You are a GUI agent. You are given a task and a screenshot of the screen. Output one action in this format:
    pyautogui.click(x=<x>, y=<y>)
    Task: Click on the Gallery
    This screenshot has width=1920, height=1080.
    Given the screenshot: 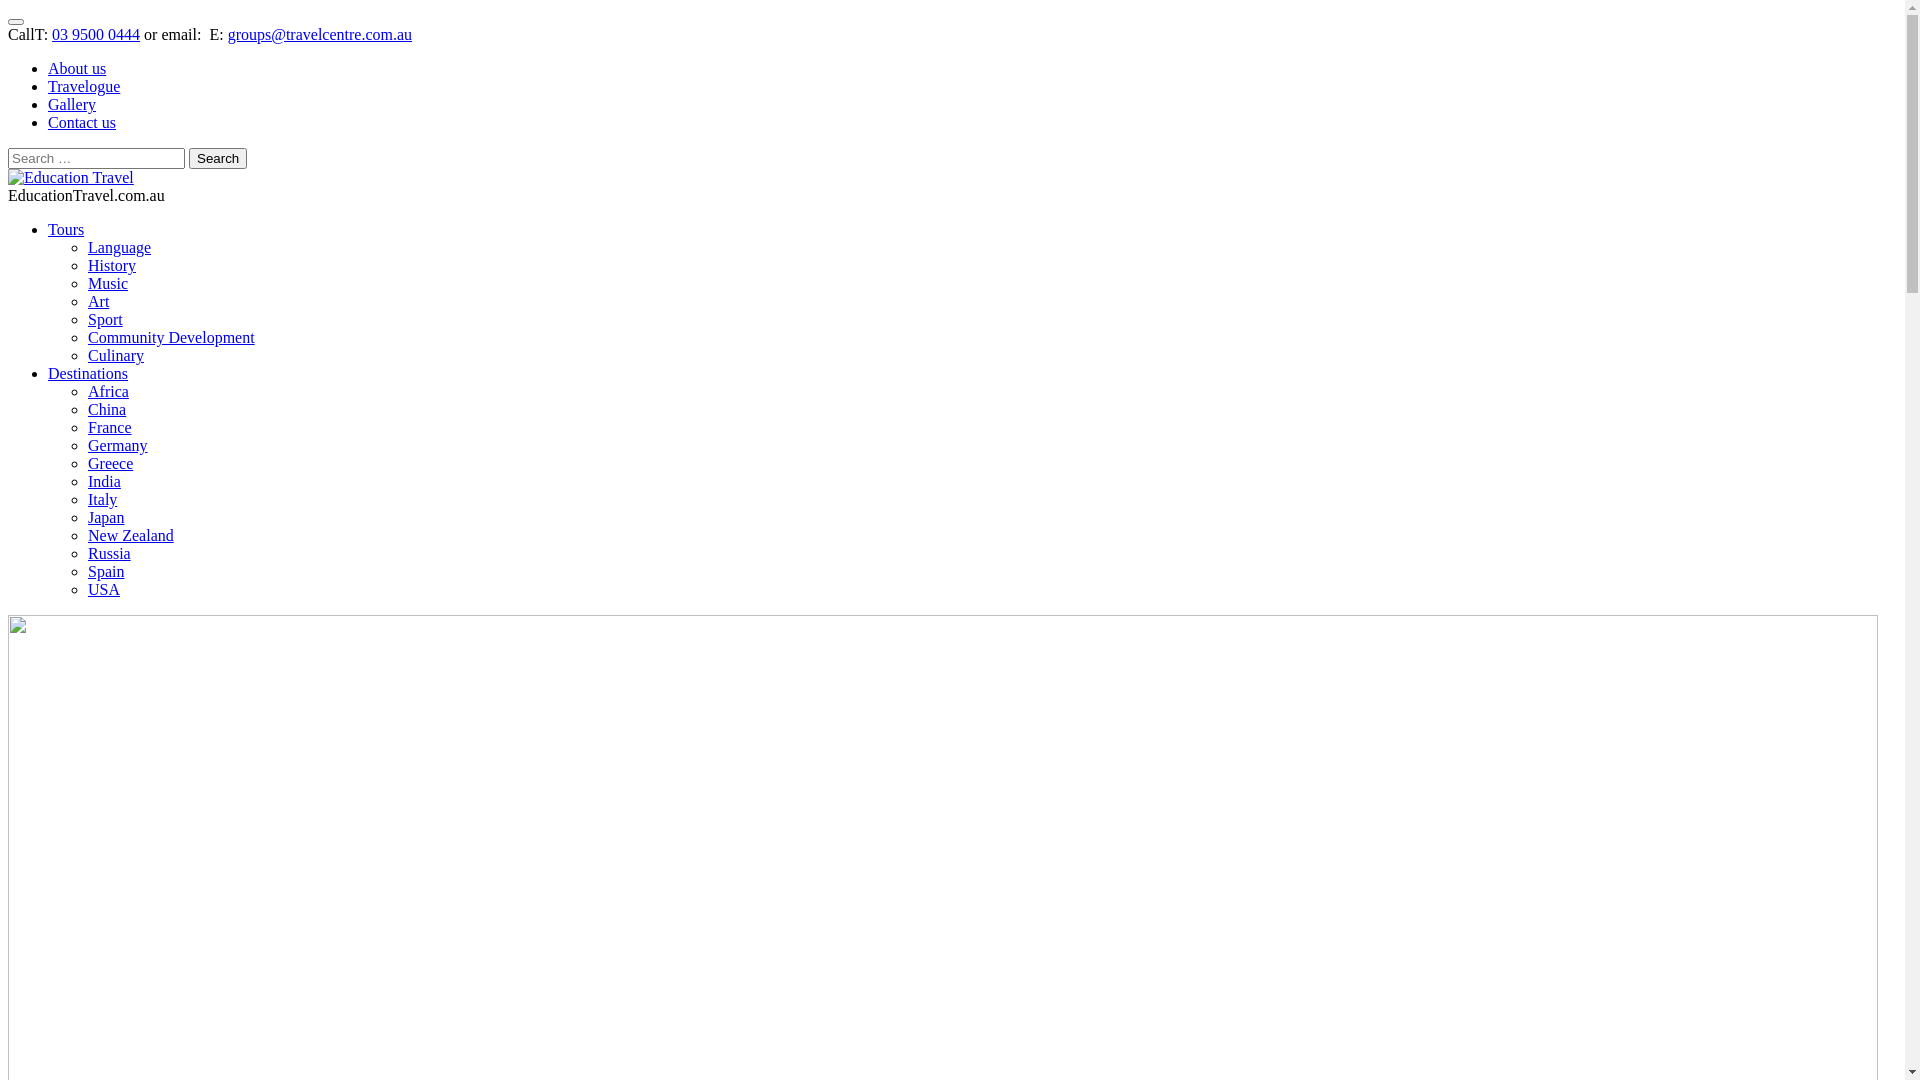 What is the action you would take?
    pyautogui.click(x=72, y=104)
    